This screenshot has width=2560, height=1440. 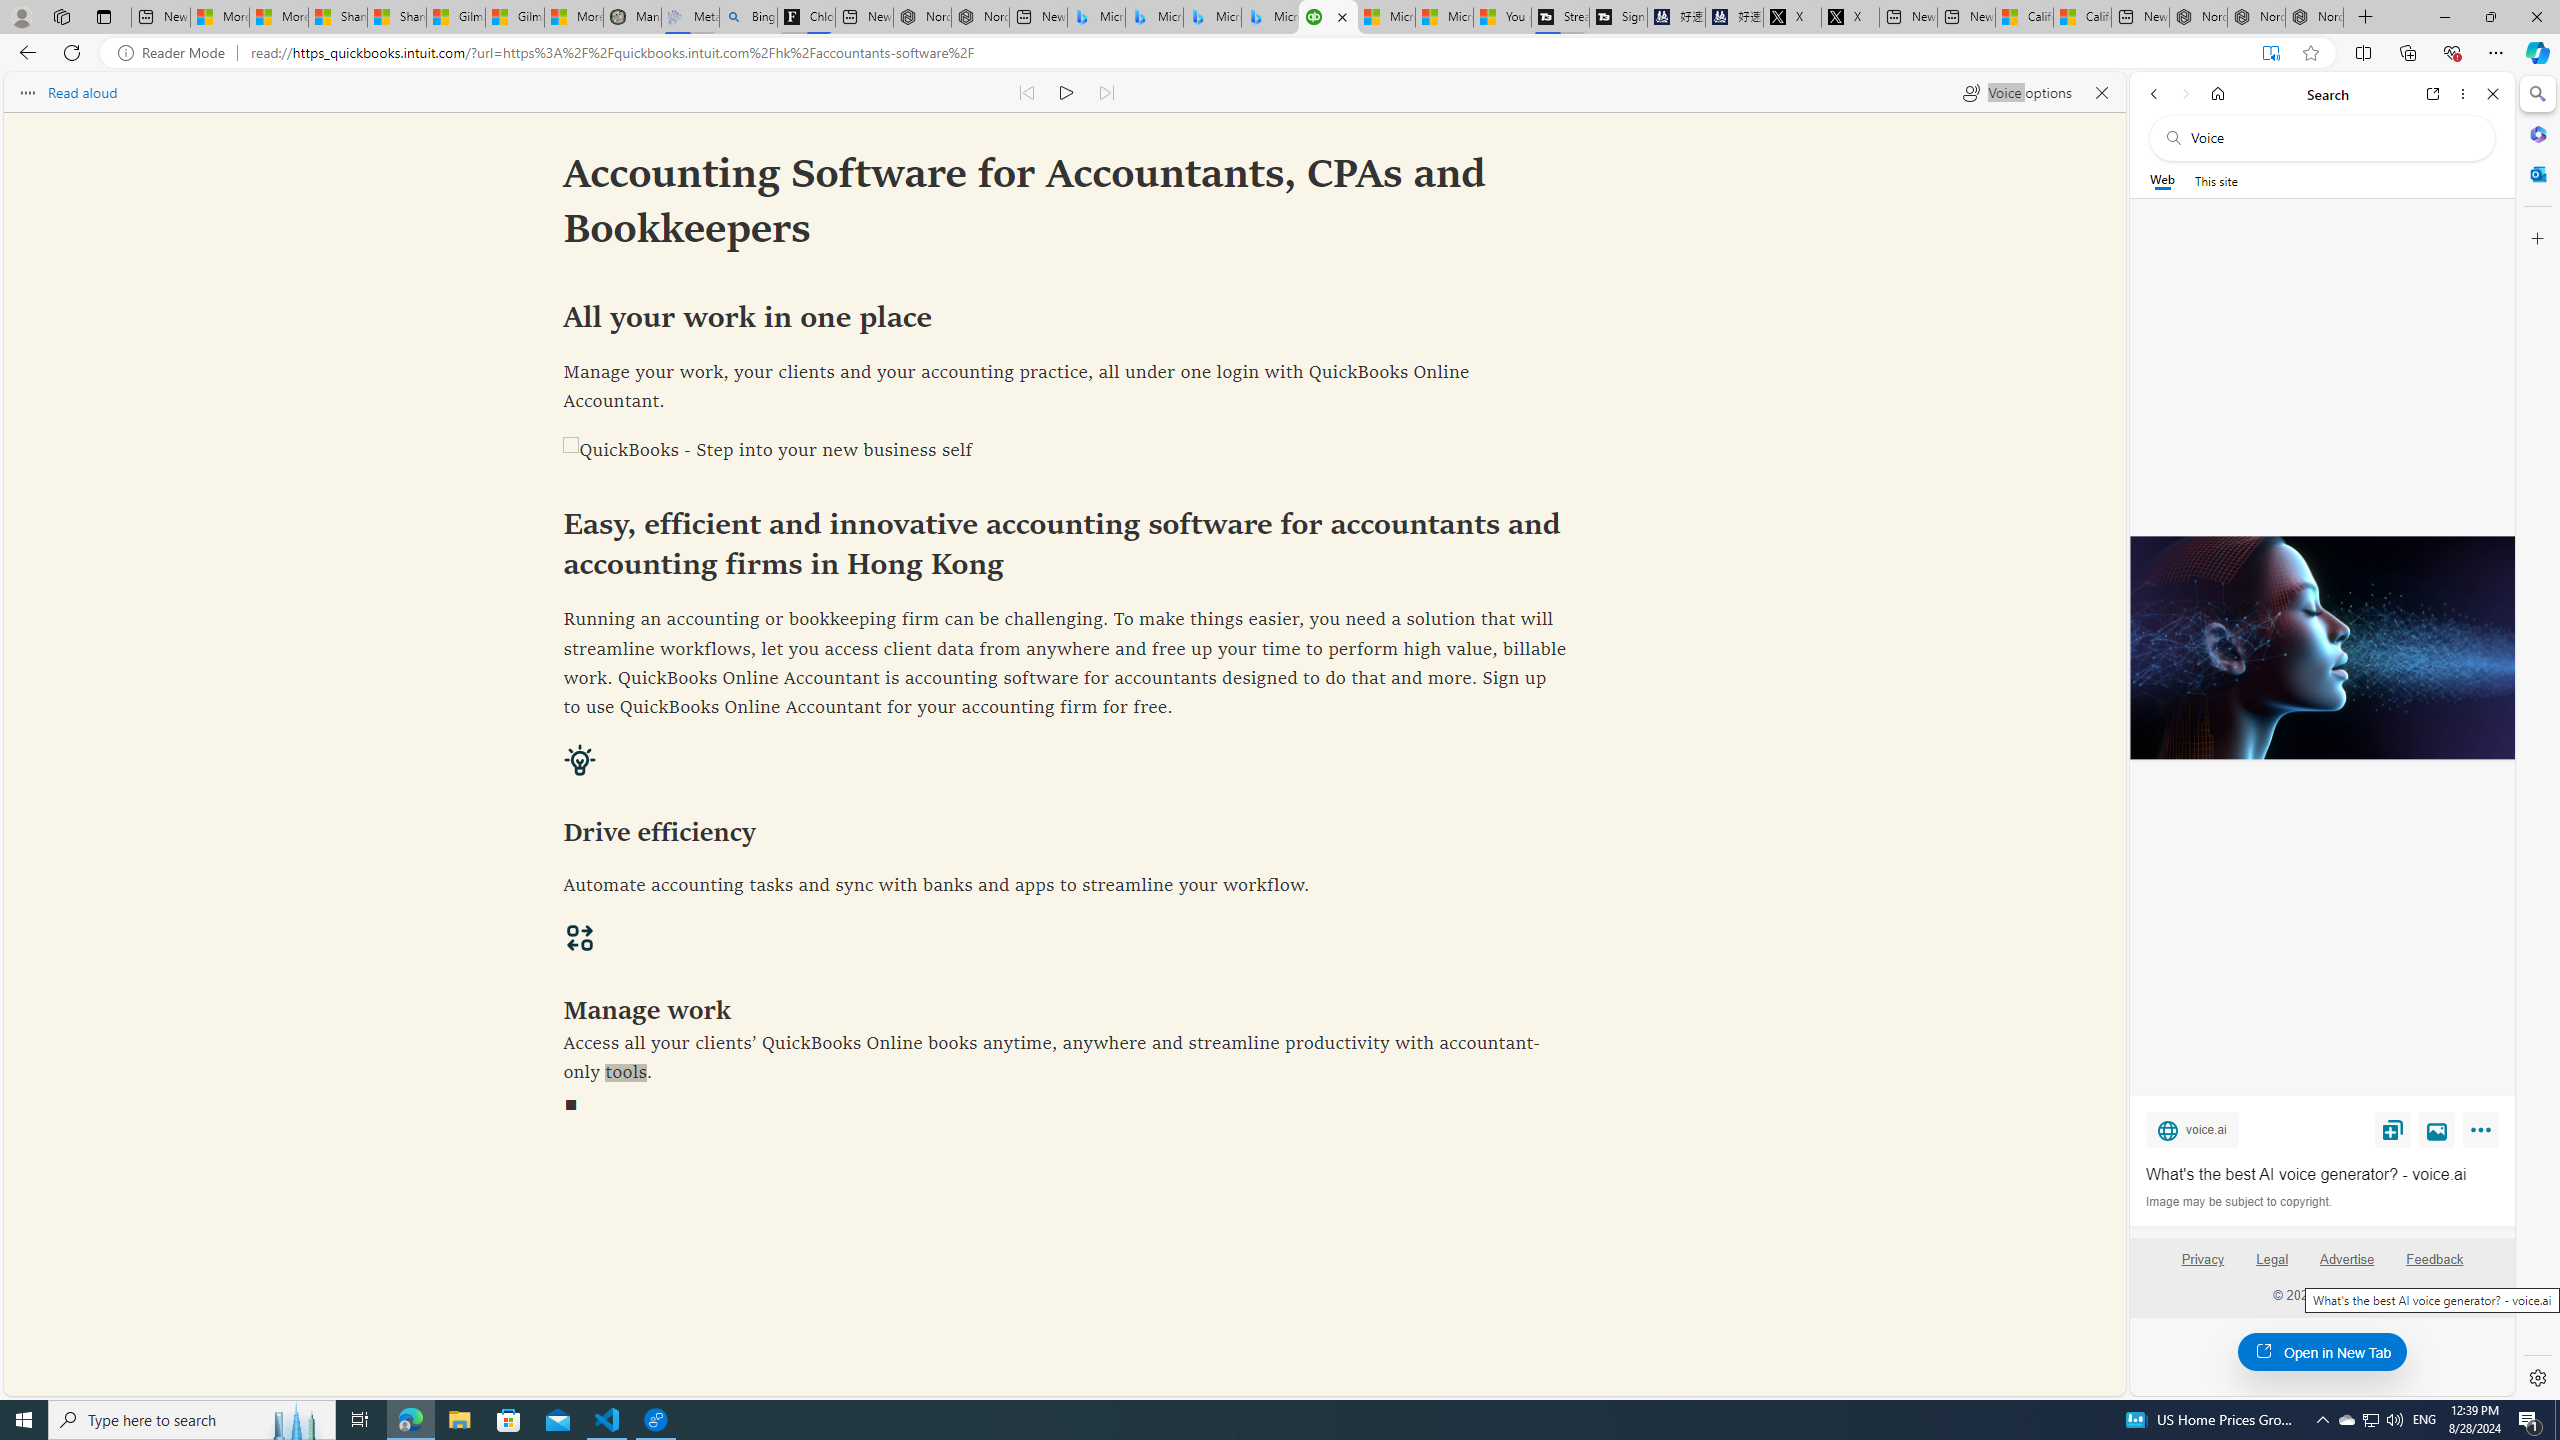 I want to click on voice.ai, so click(x=2192, y=1129).